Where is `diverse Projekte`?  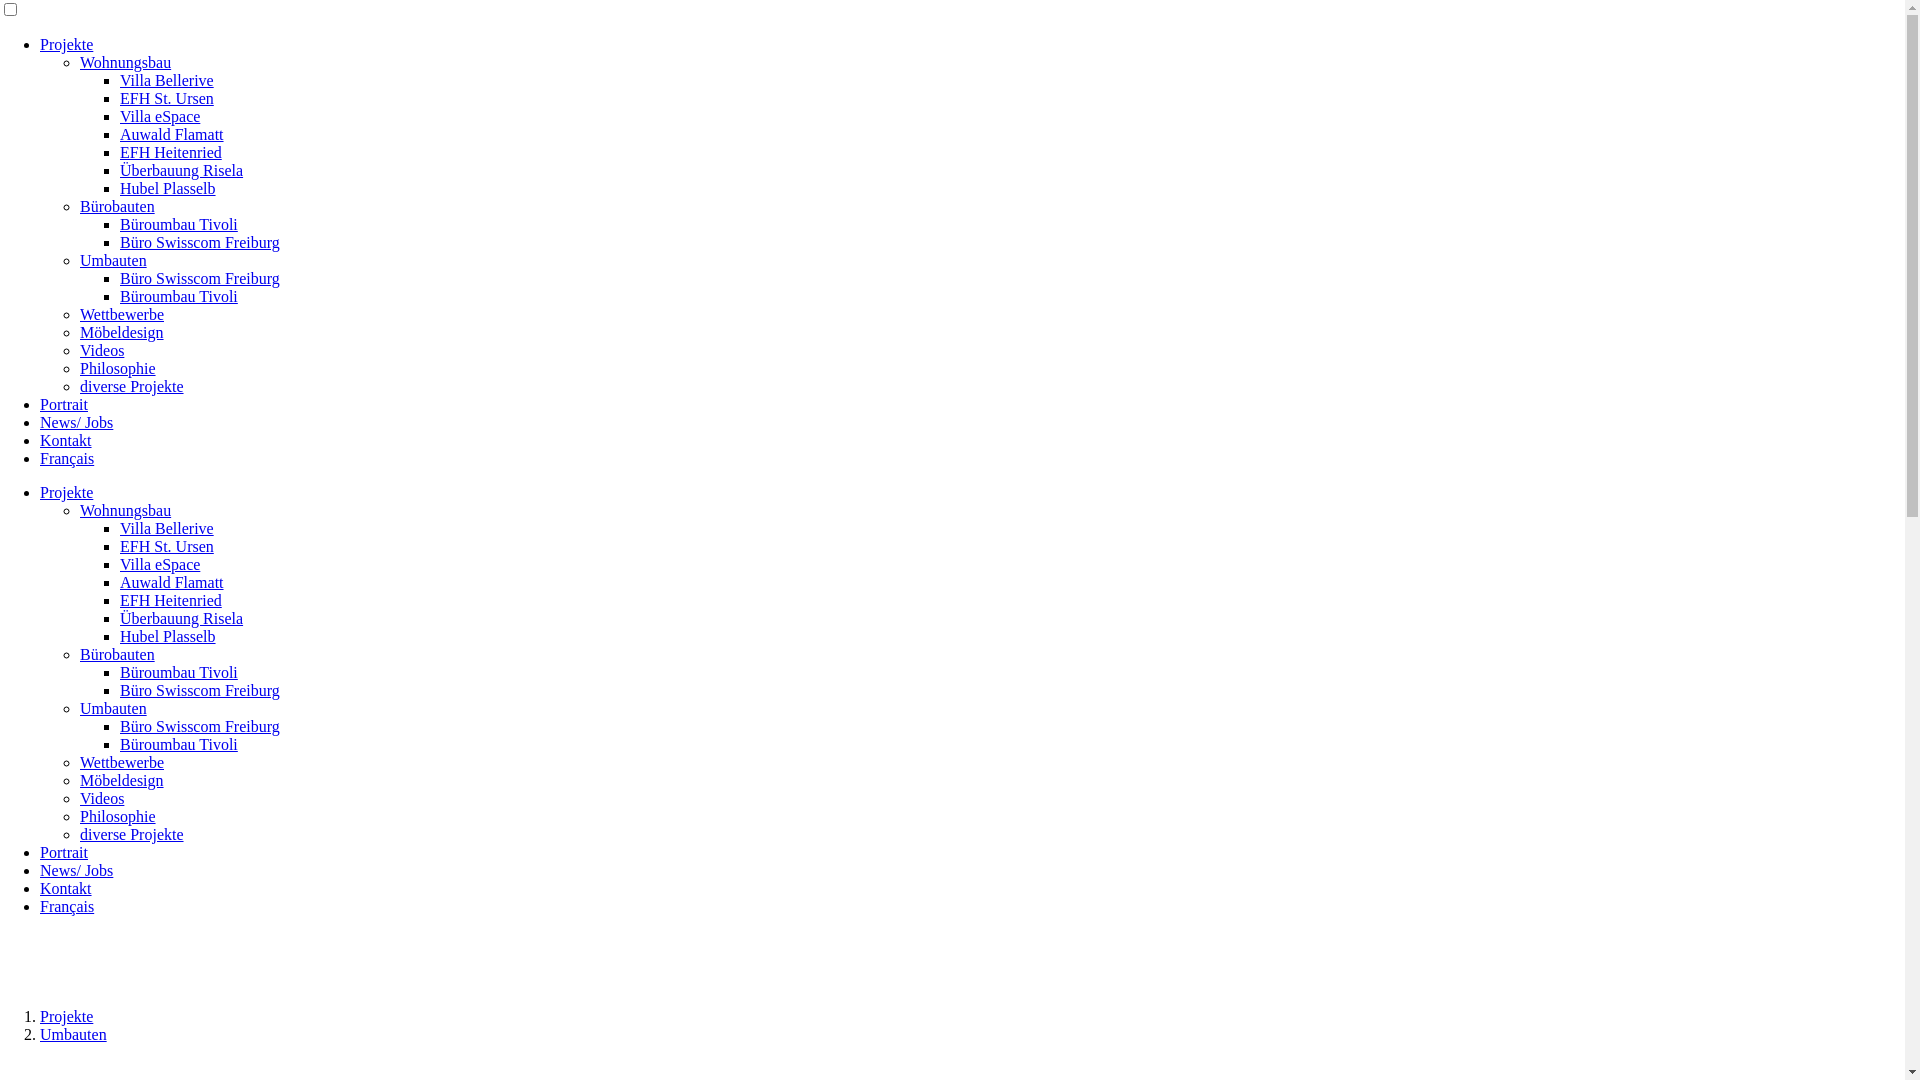 diverse Projekte is located at coordinates (132, 834).